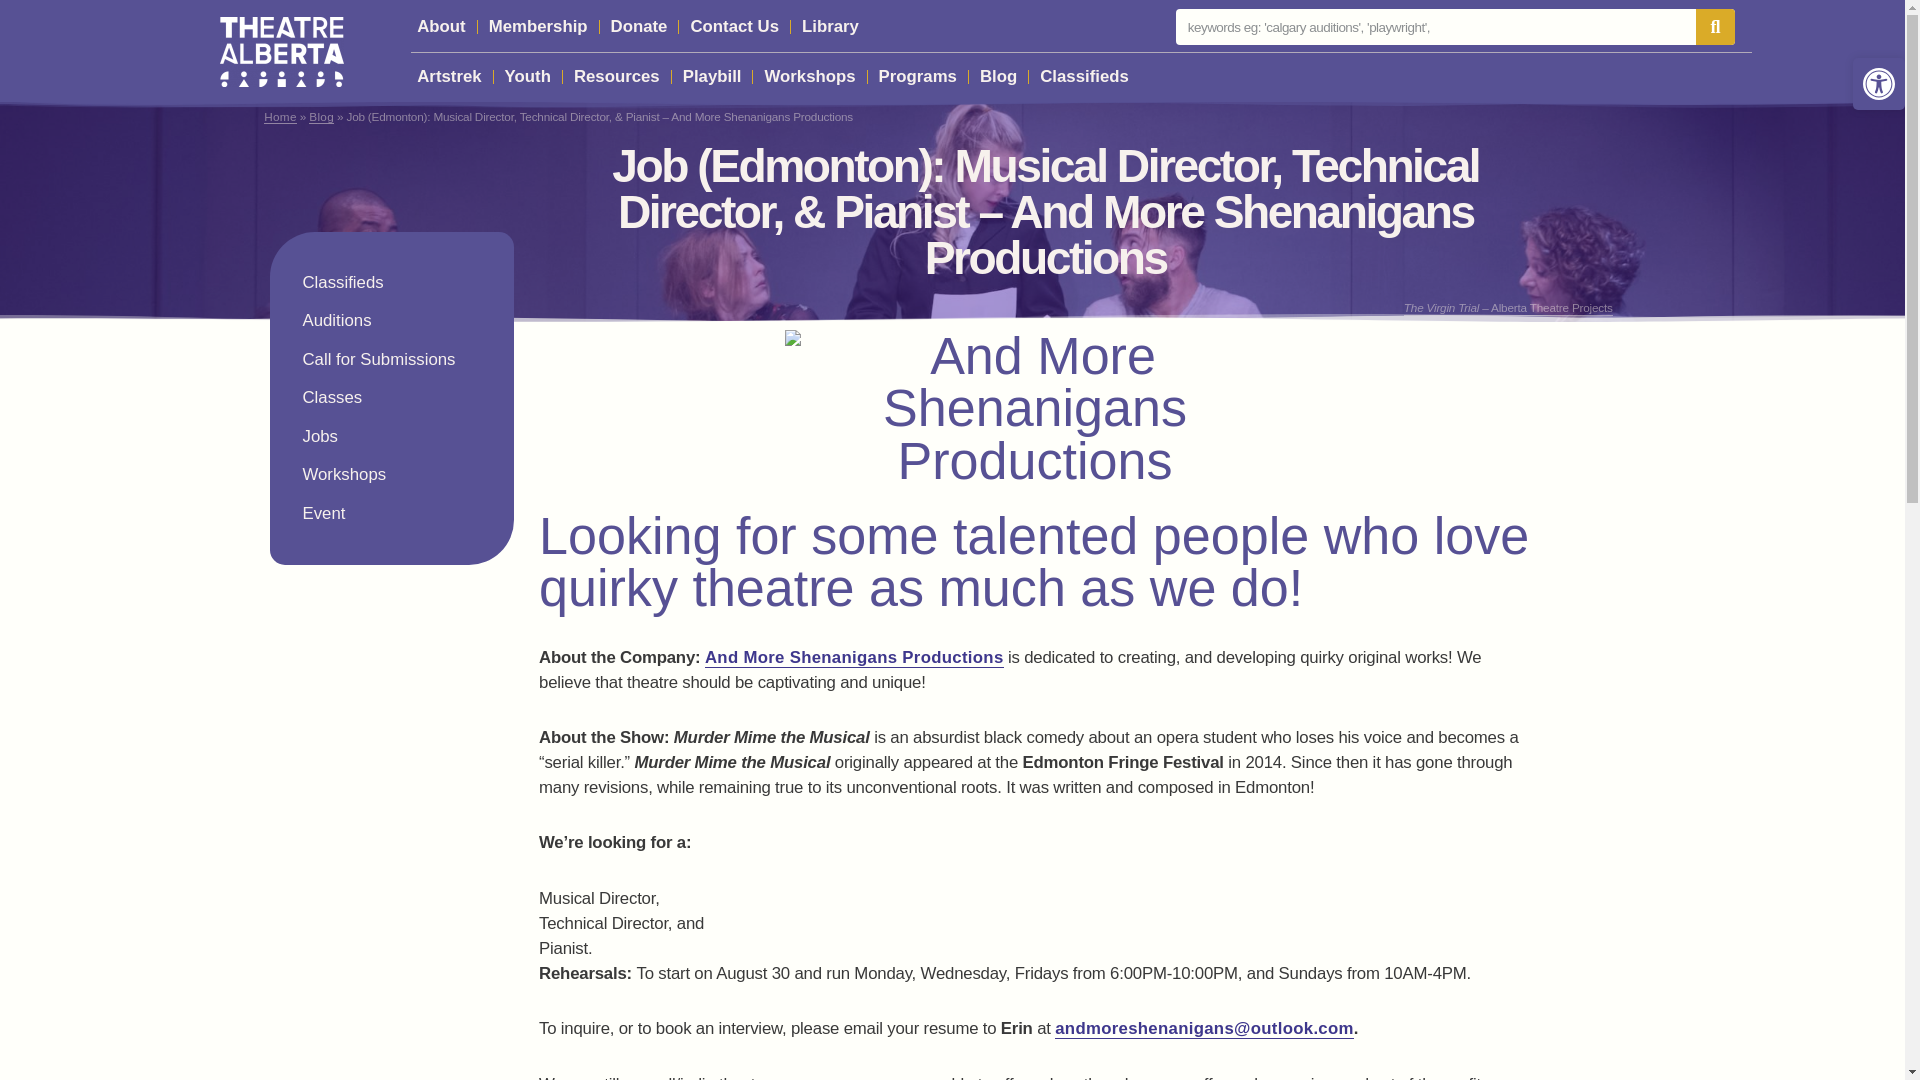 This screenshot has width=1920, height=1080. What do you see at coordinates (998, 77) in the screenshot?
I see `Blog` at bounding box center [998, 77].